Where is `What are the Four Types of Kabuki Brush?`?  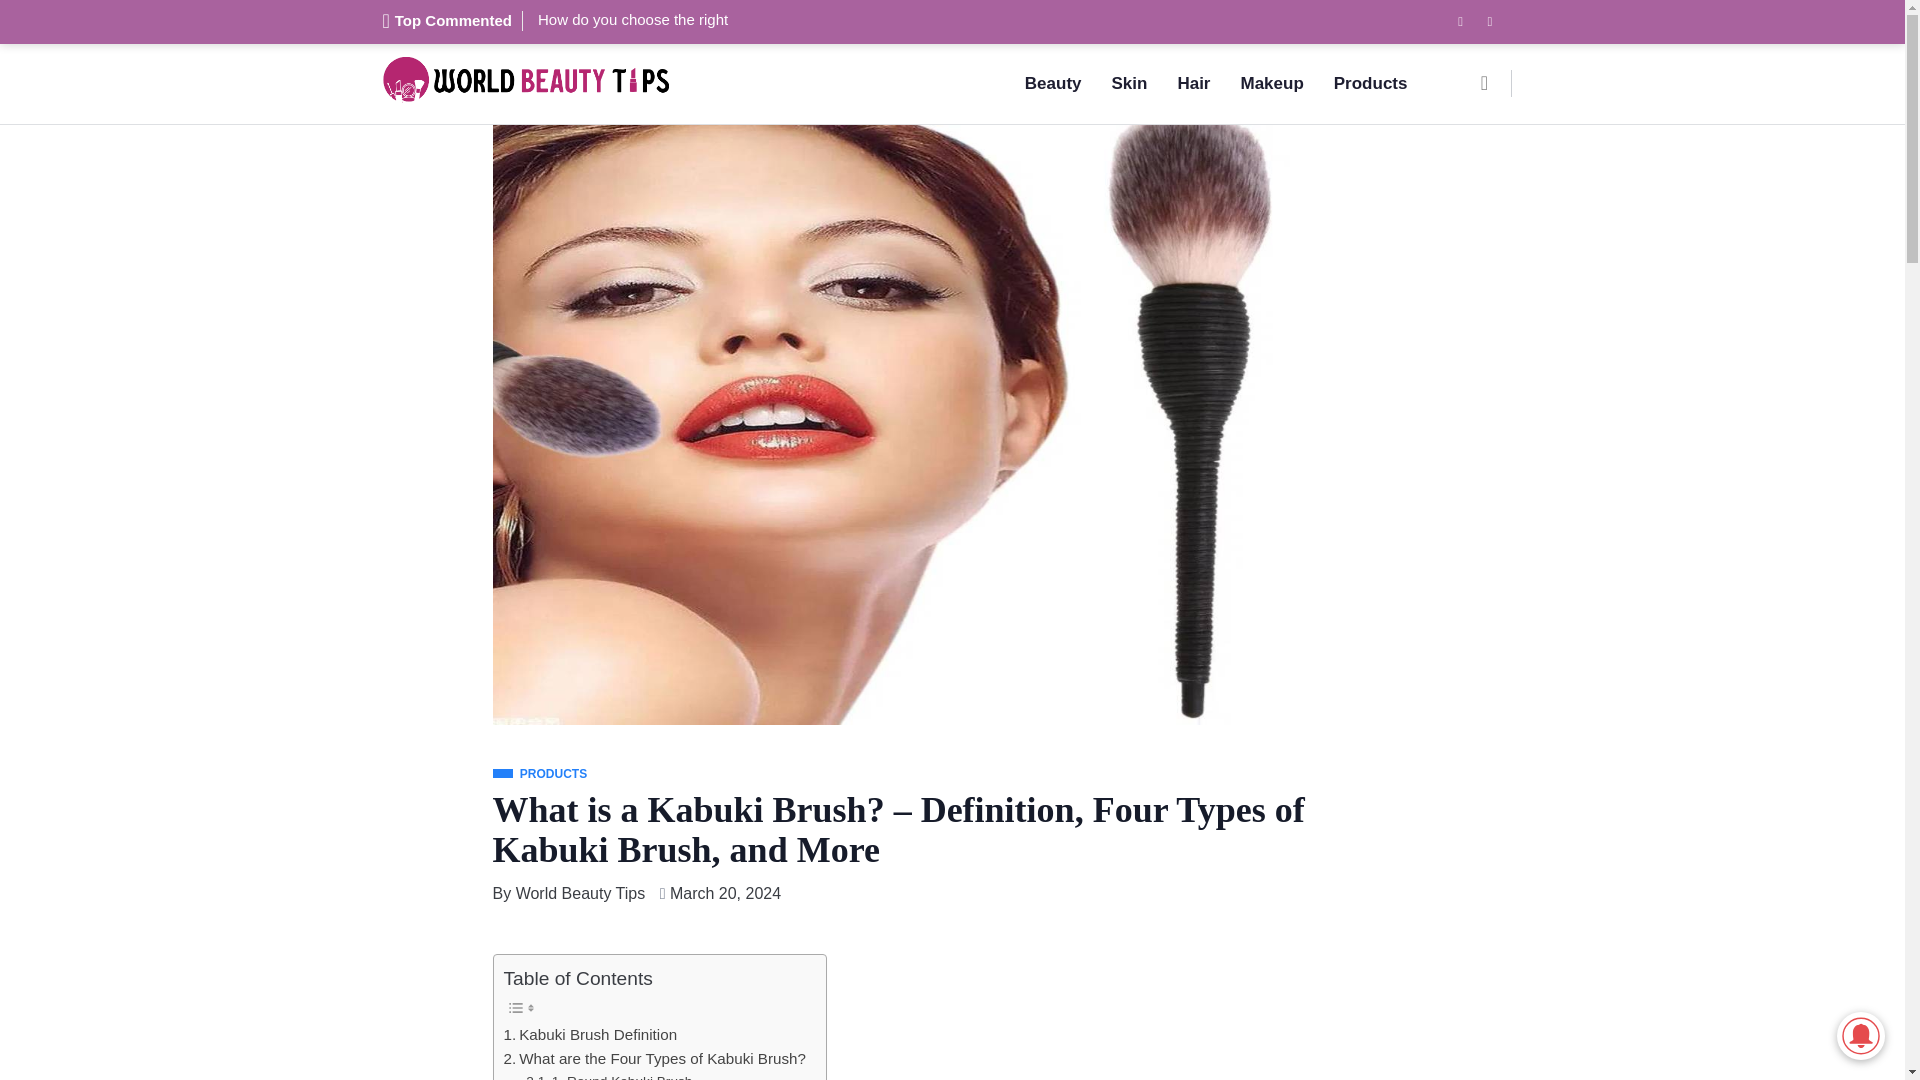 What are the Four Types of Kabuki Brush? is located at coordinates (654, 1058).